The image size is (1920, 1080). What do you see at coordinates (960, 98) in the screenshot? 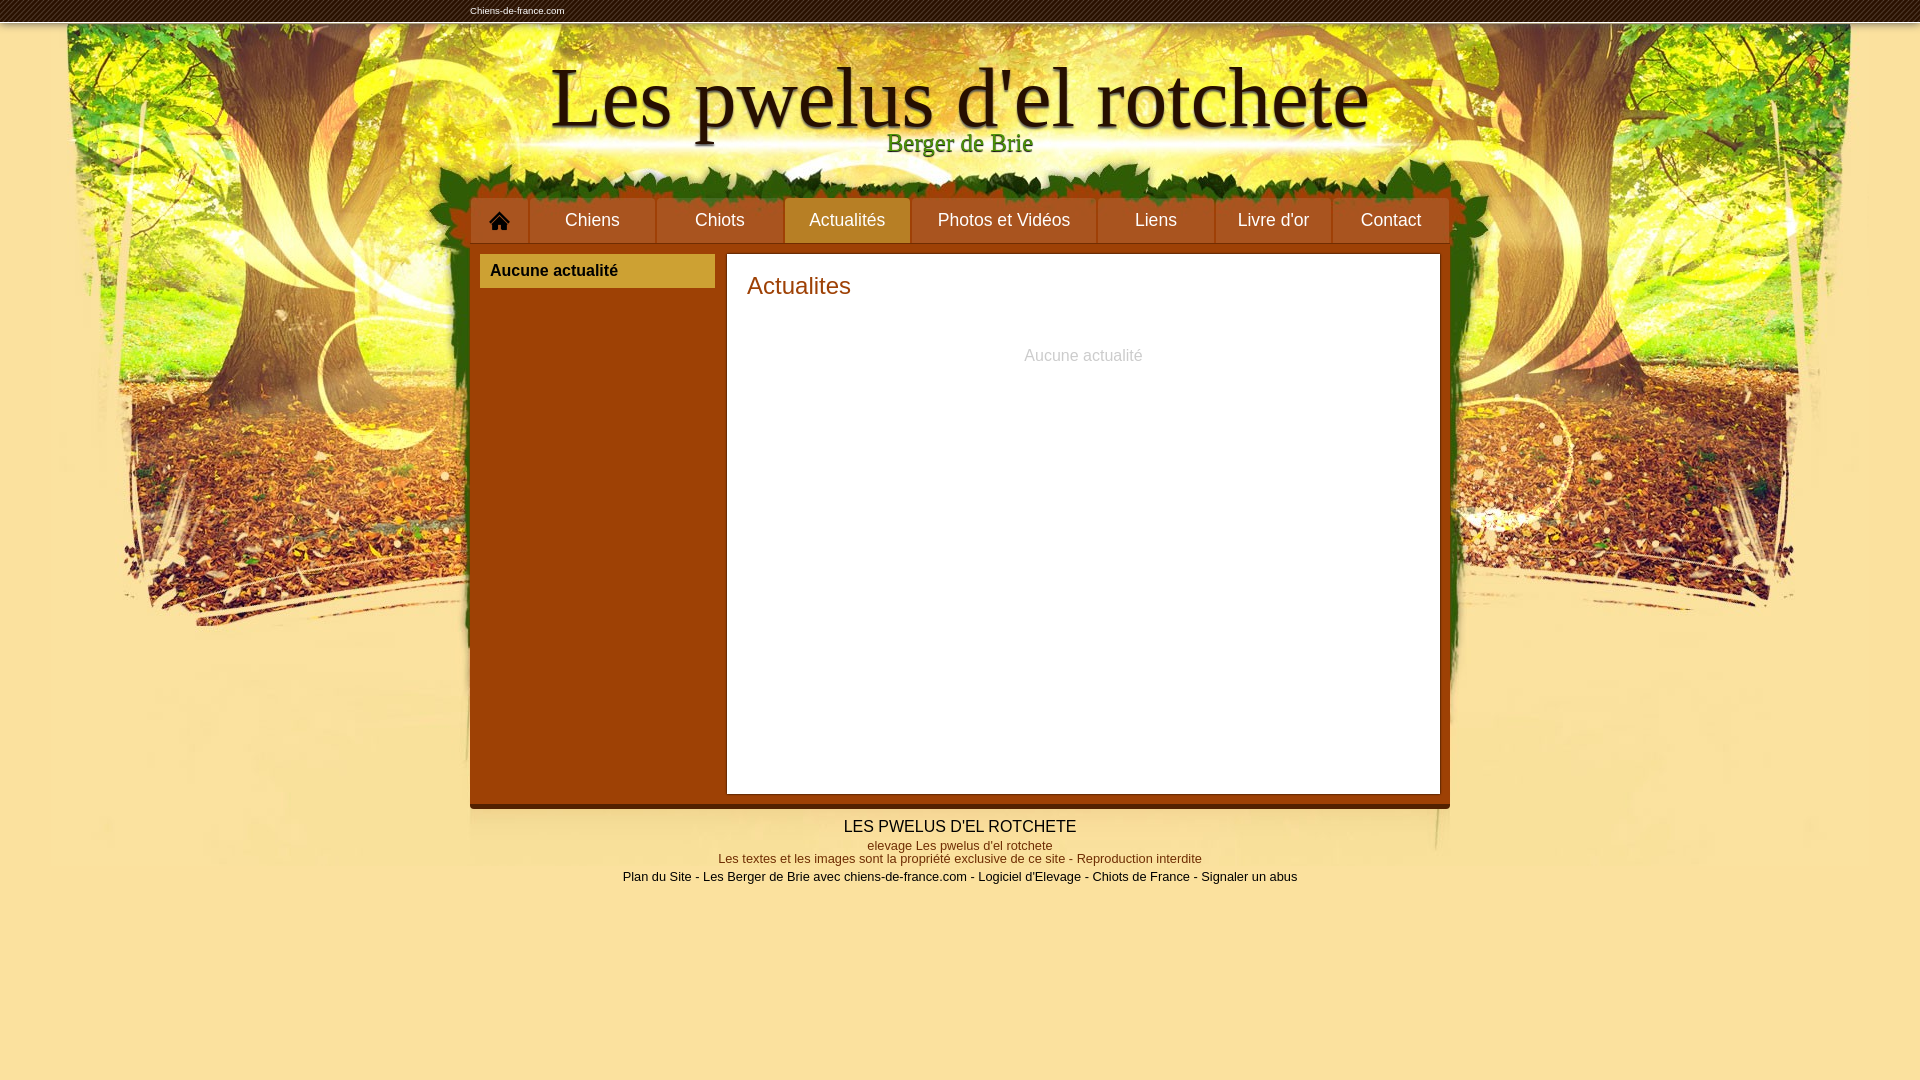
I see `Les pwelus d'el rotchete` at bounding box center [960, 98].